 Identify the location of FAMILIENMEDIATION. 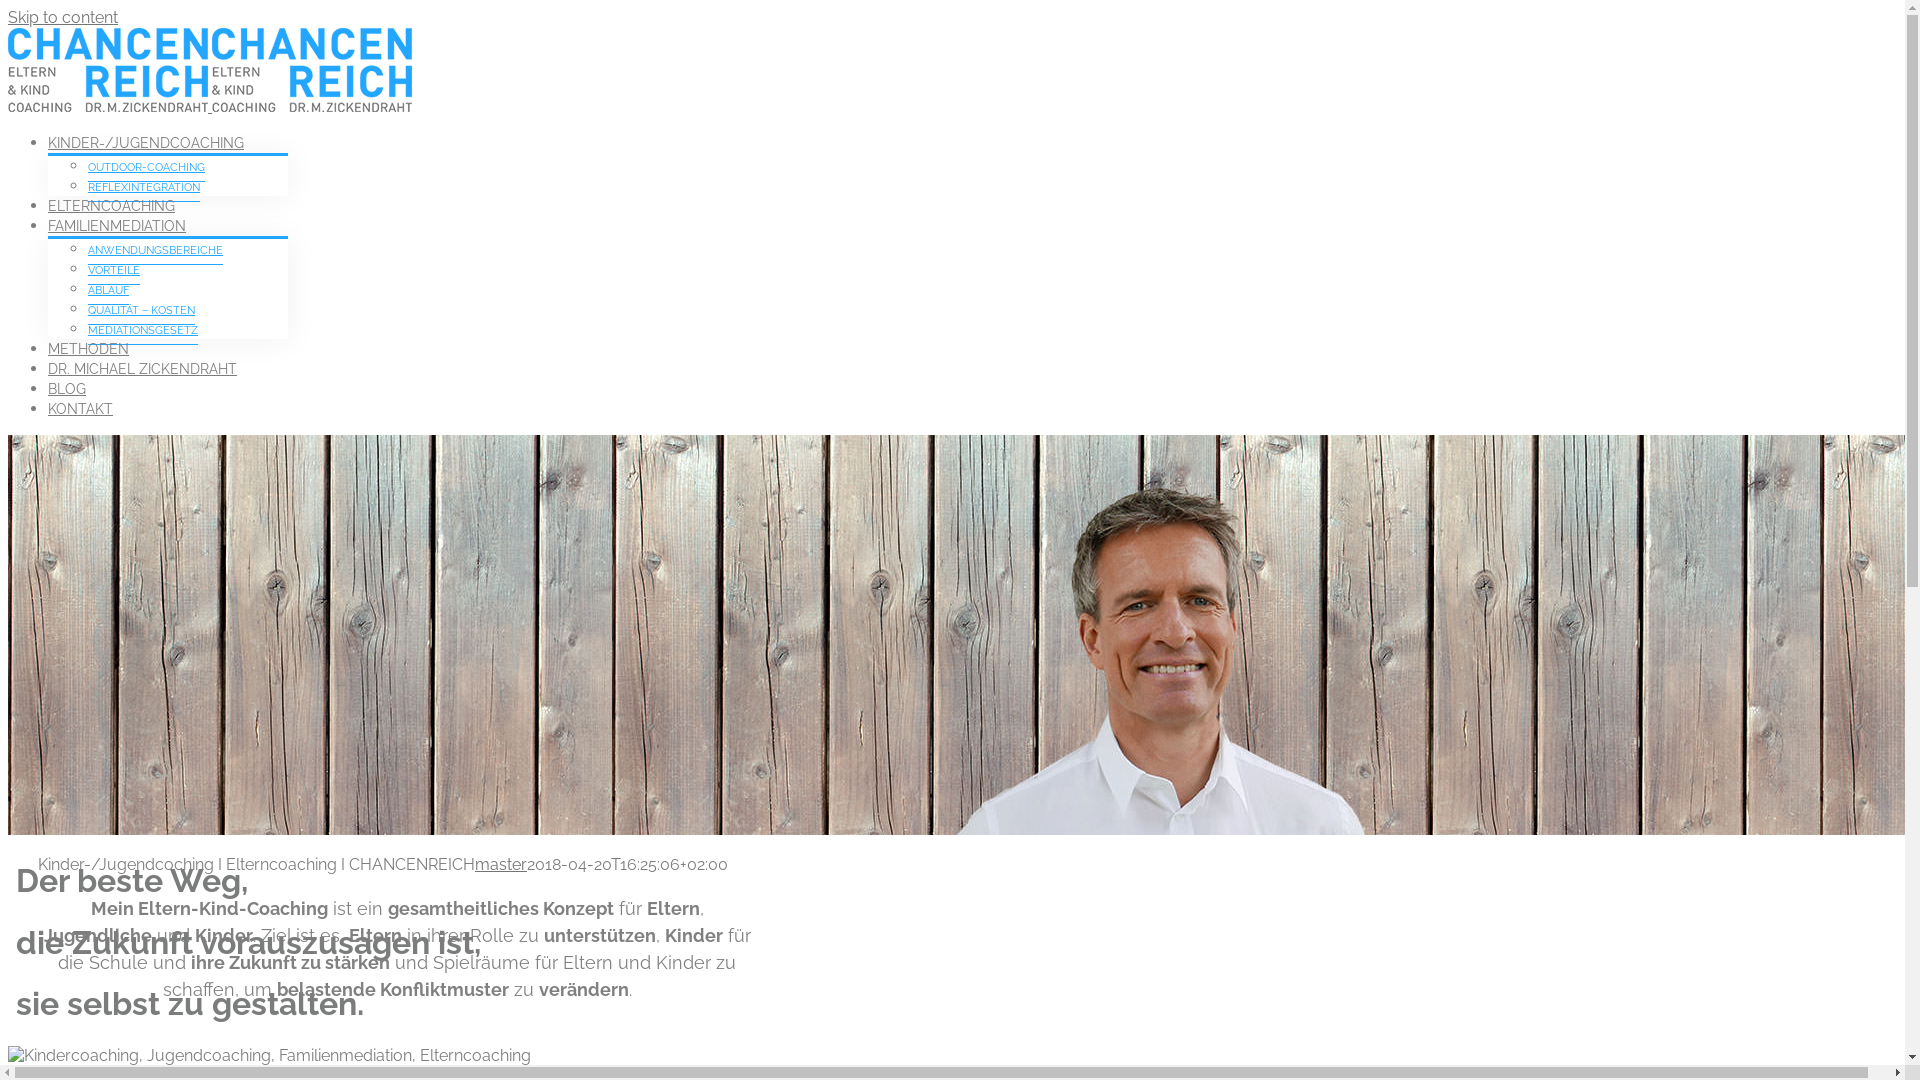
(117, 224).